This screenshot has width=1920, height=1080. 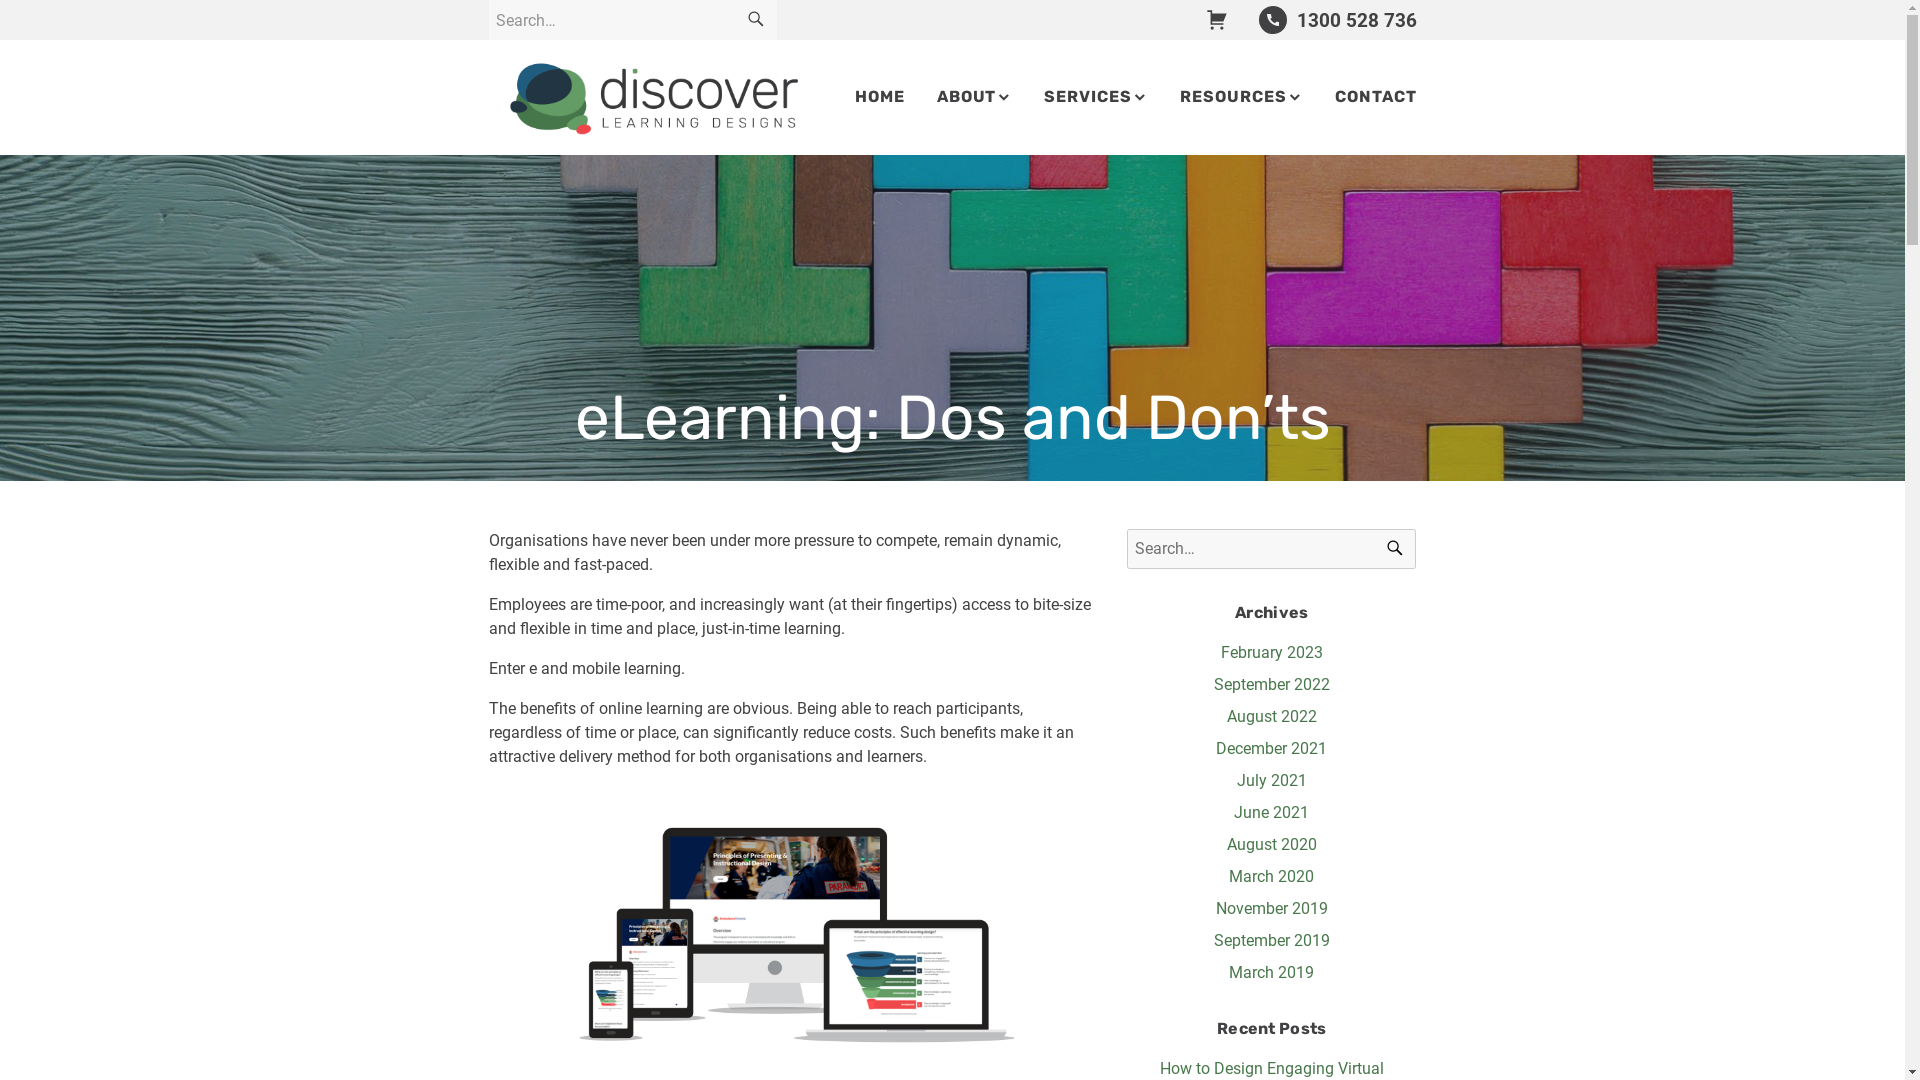 I want to click on HOME, so click(x=880, y=97).